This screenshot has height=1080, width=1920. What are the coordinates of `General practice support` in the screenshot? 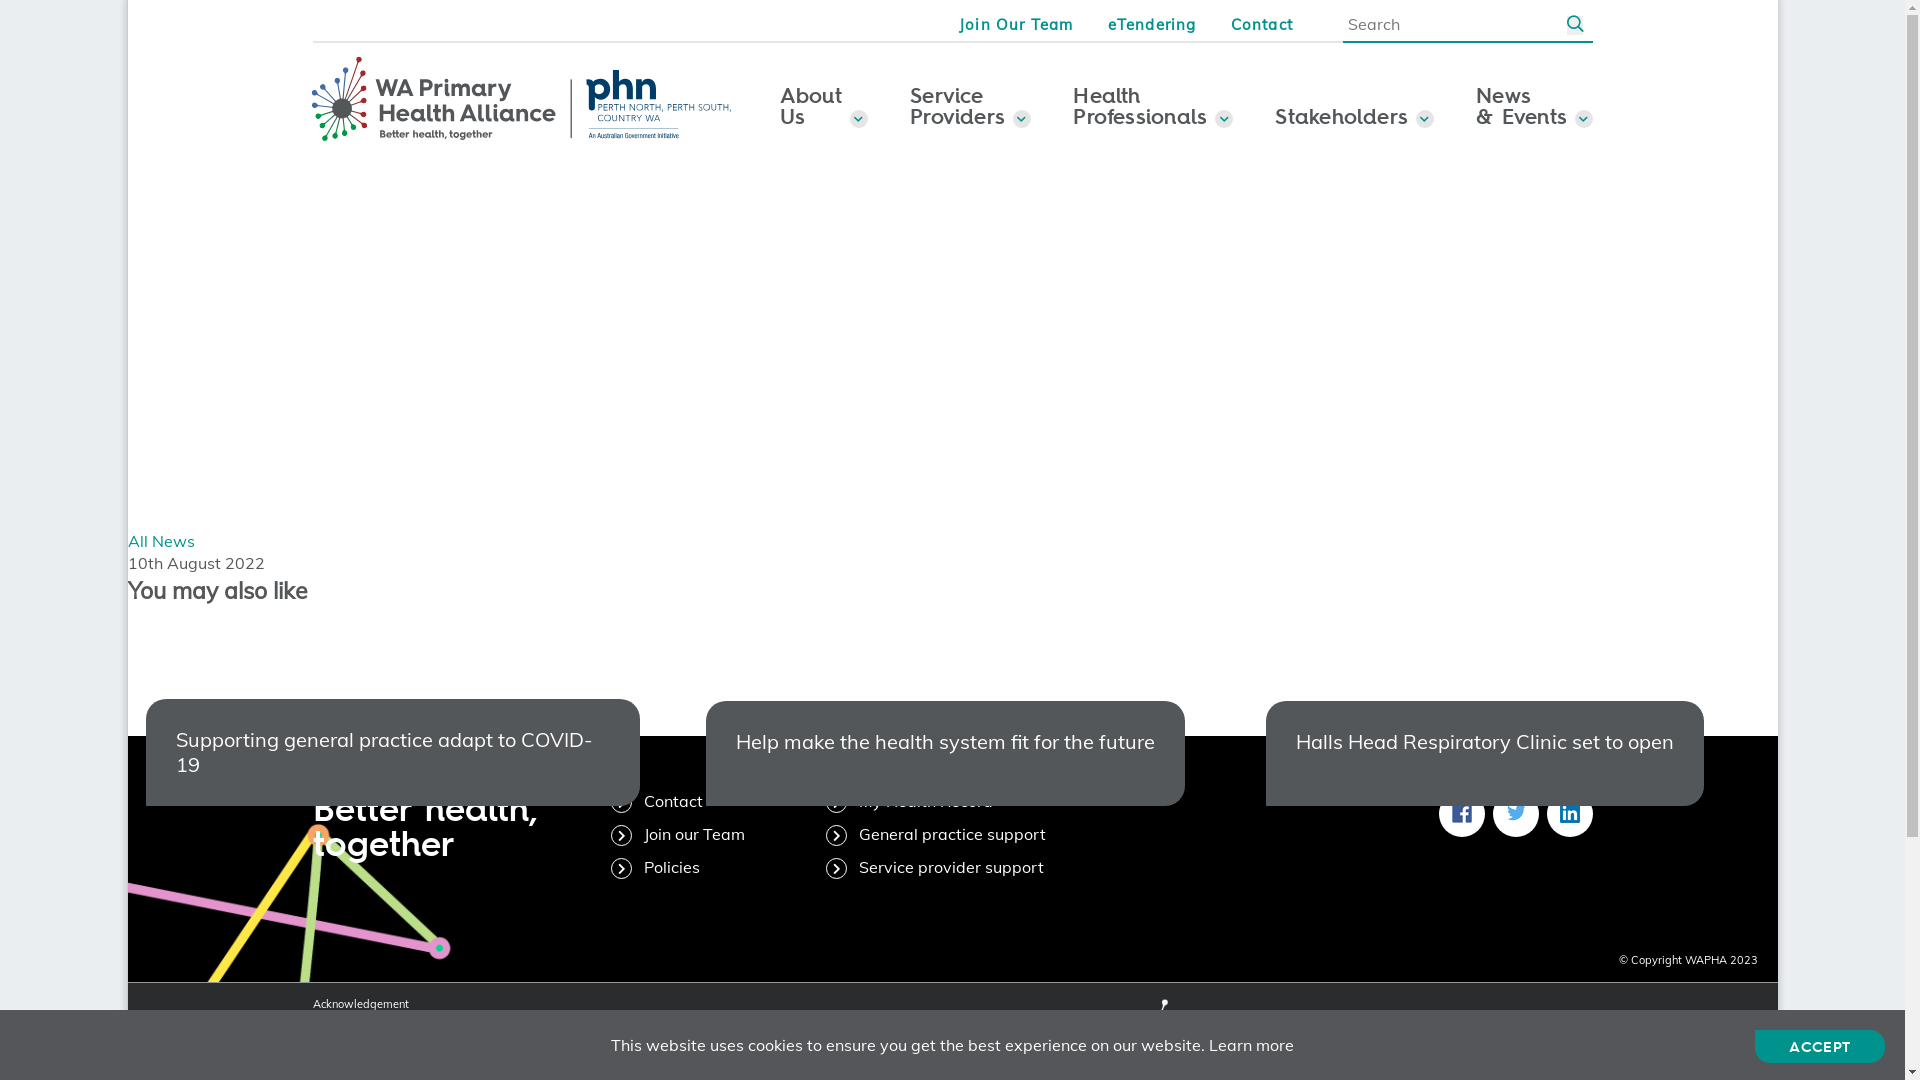 It's located at (936, 834).